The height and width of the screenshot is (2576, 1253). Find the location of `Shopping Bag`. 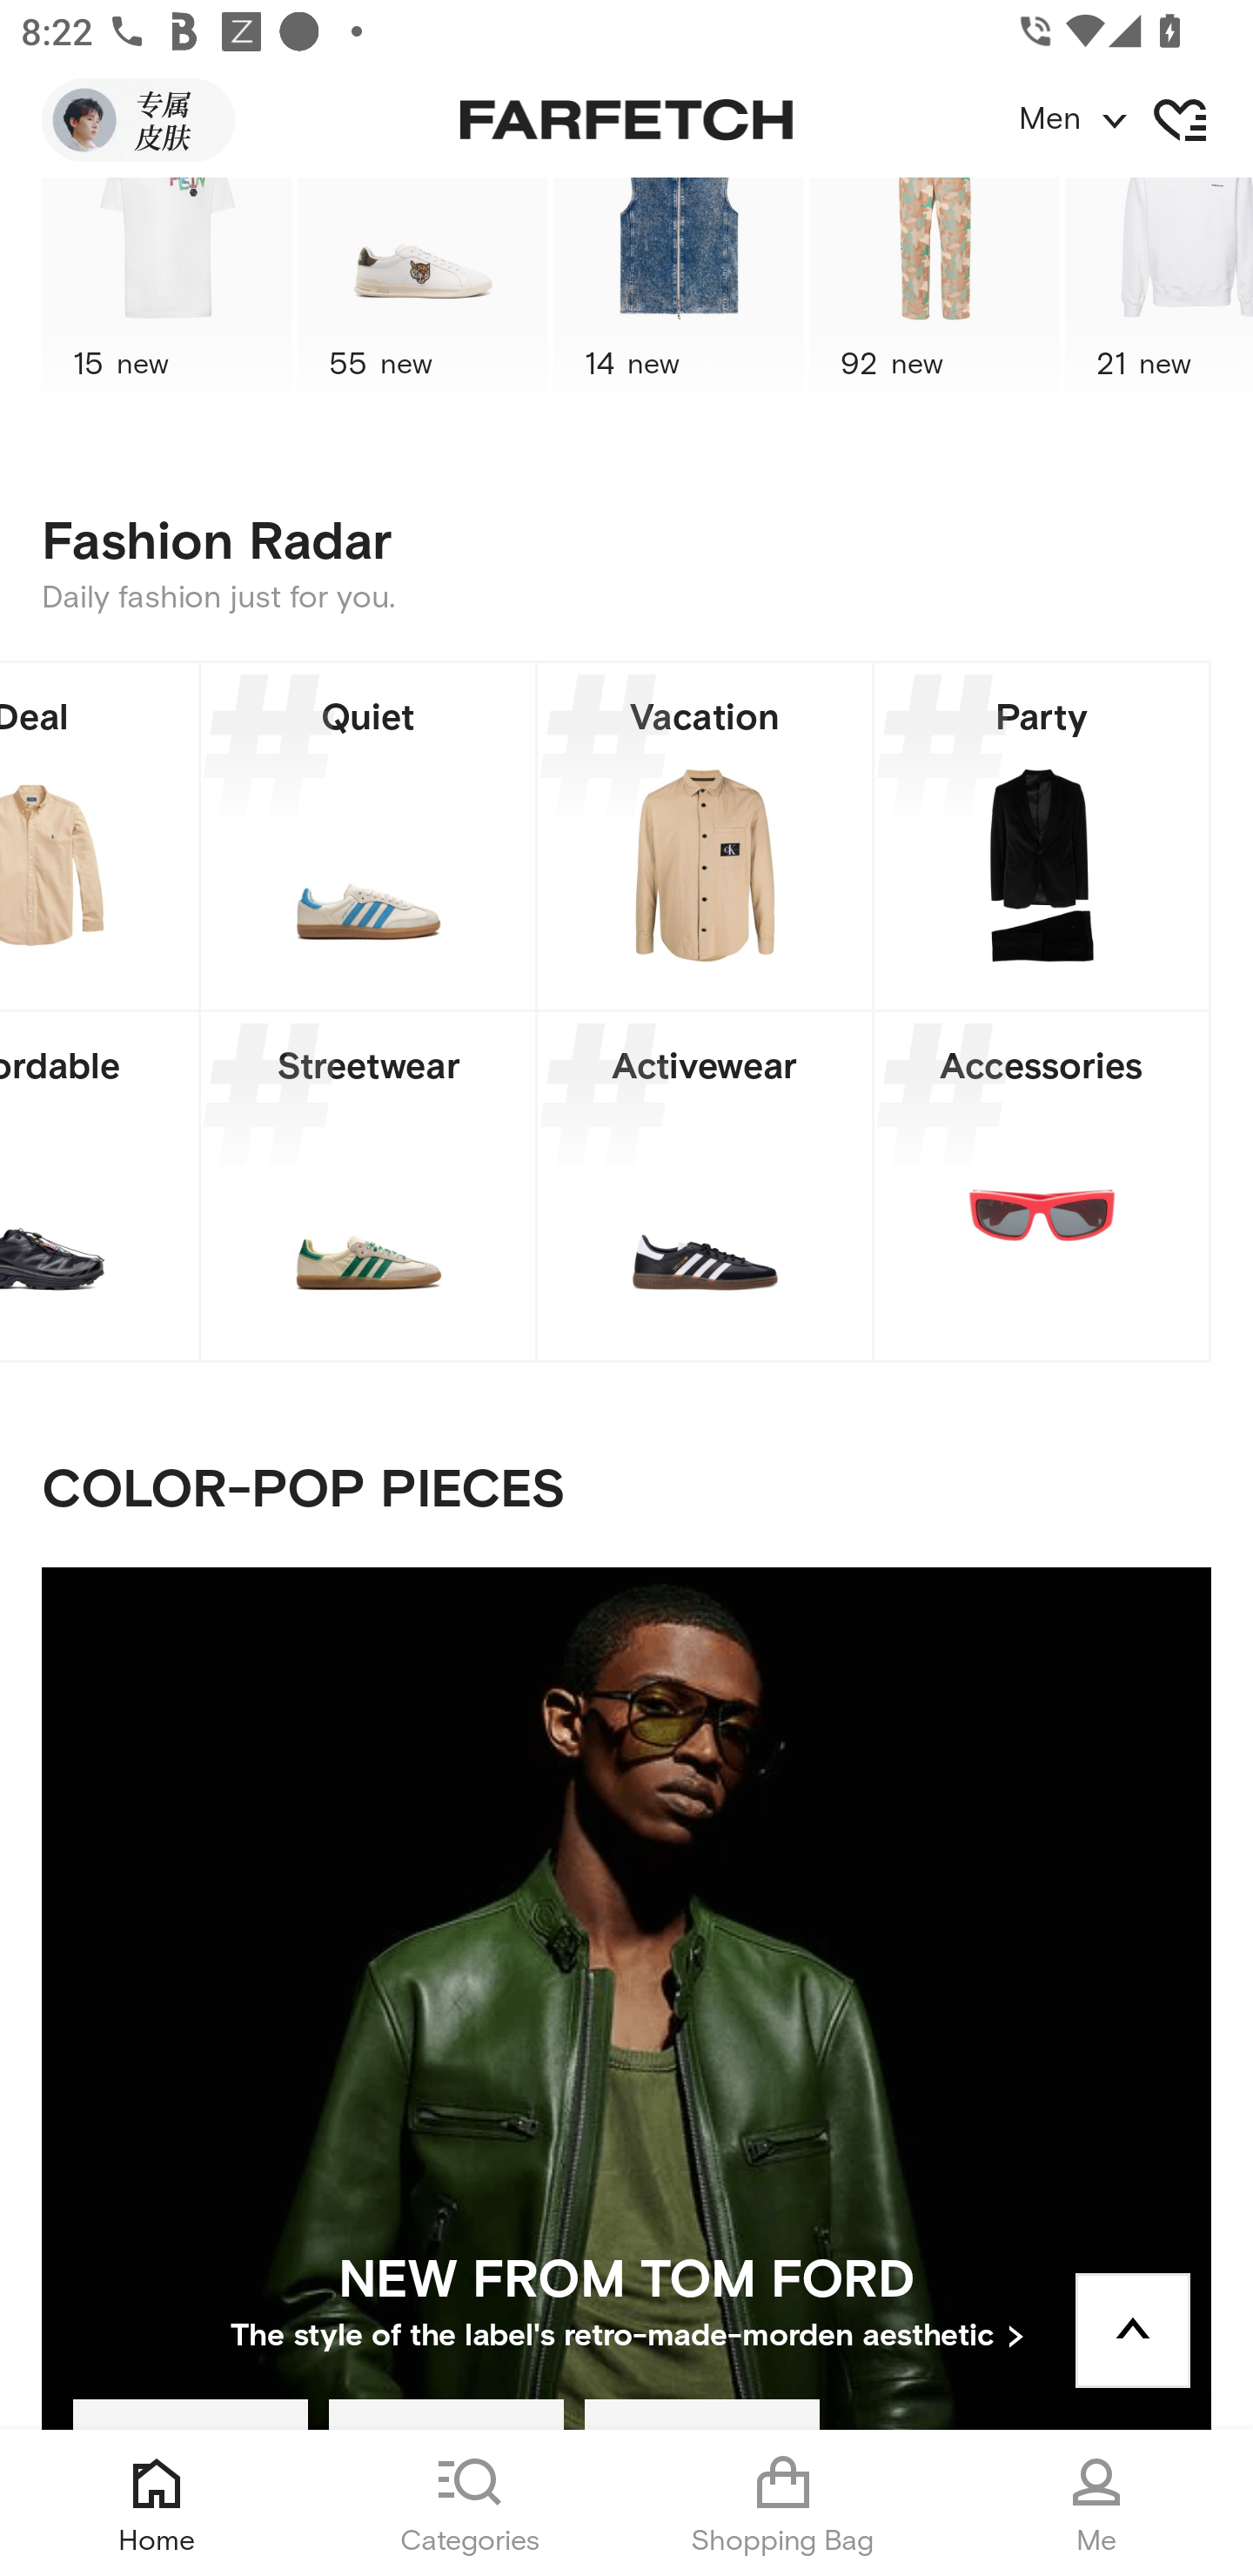

Shopping Bag is located at coordinates (783, 2503).